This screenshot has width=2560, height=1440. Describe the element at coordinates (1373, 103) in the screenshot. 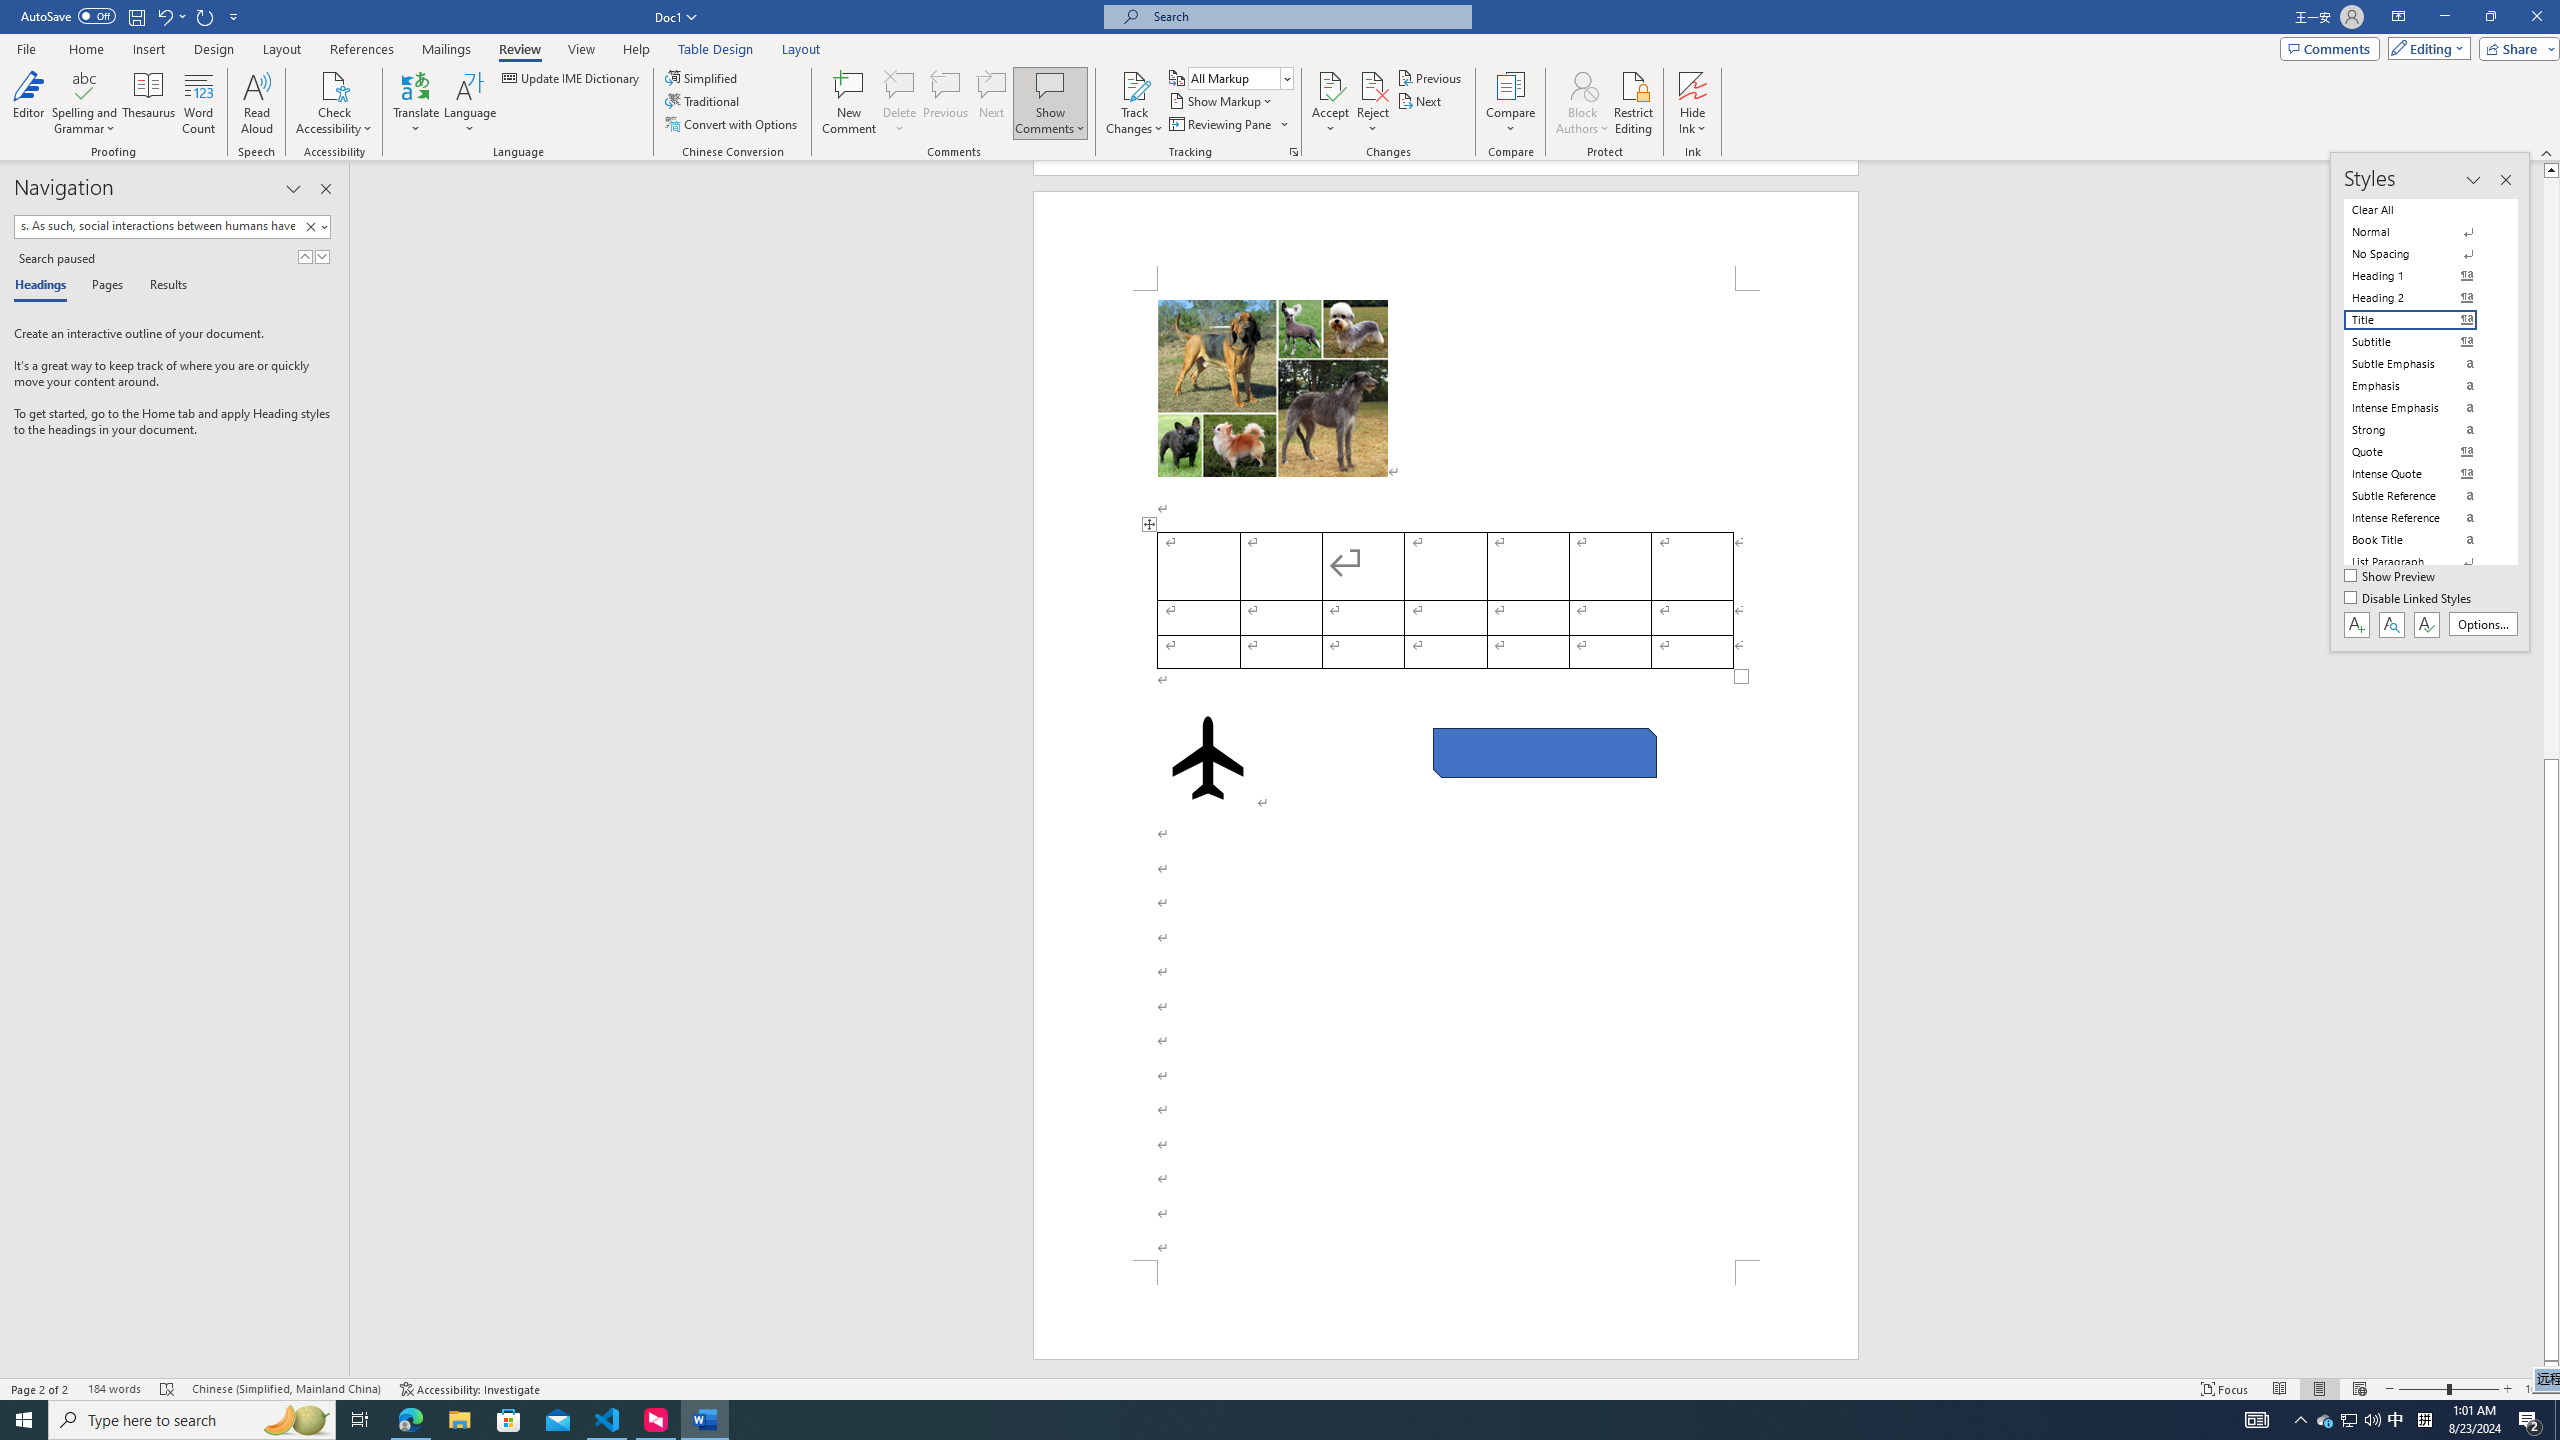

I see `Reject` at that location.